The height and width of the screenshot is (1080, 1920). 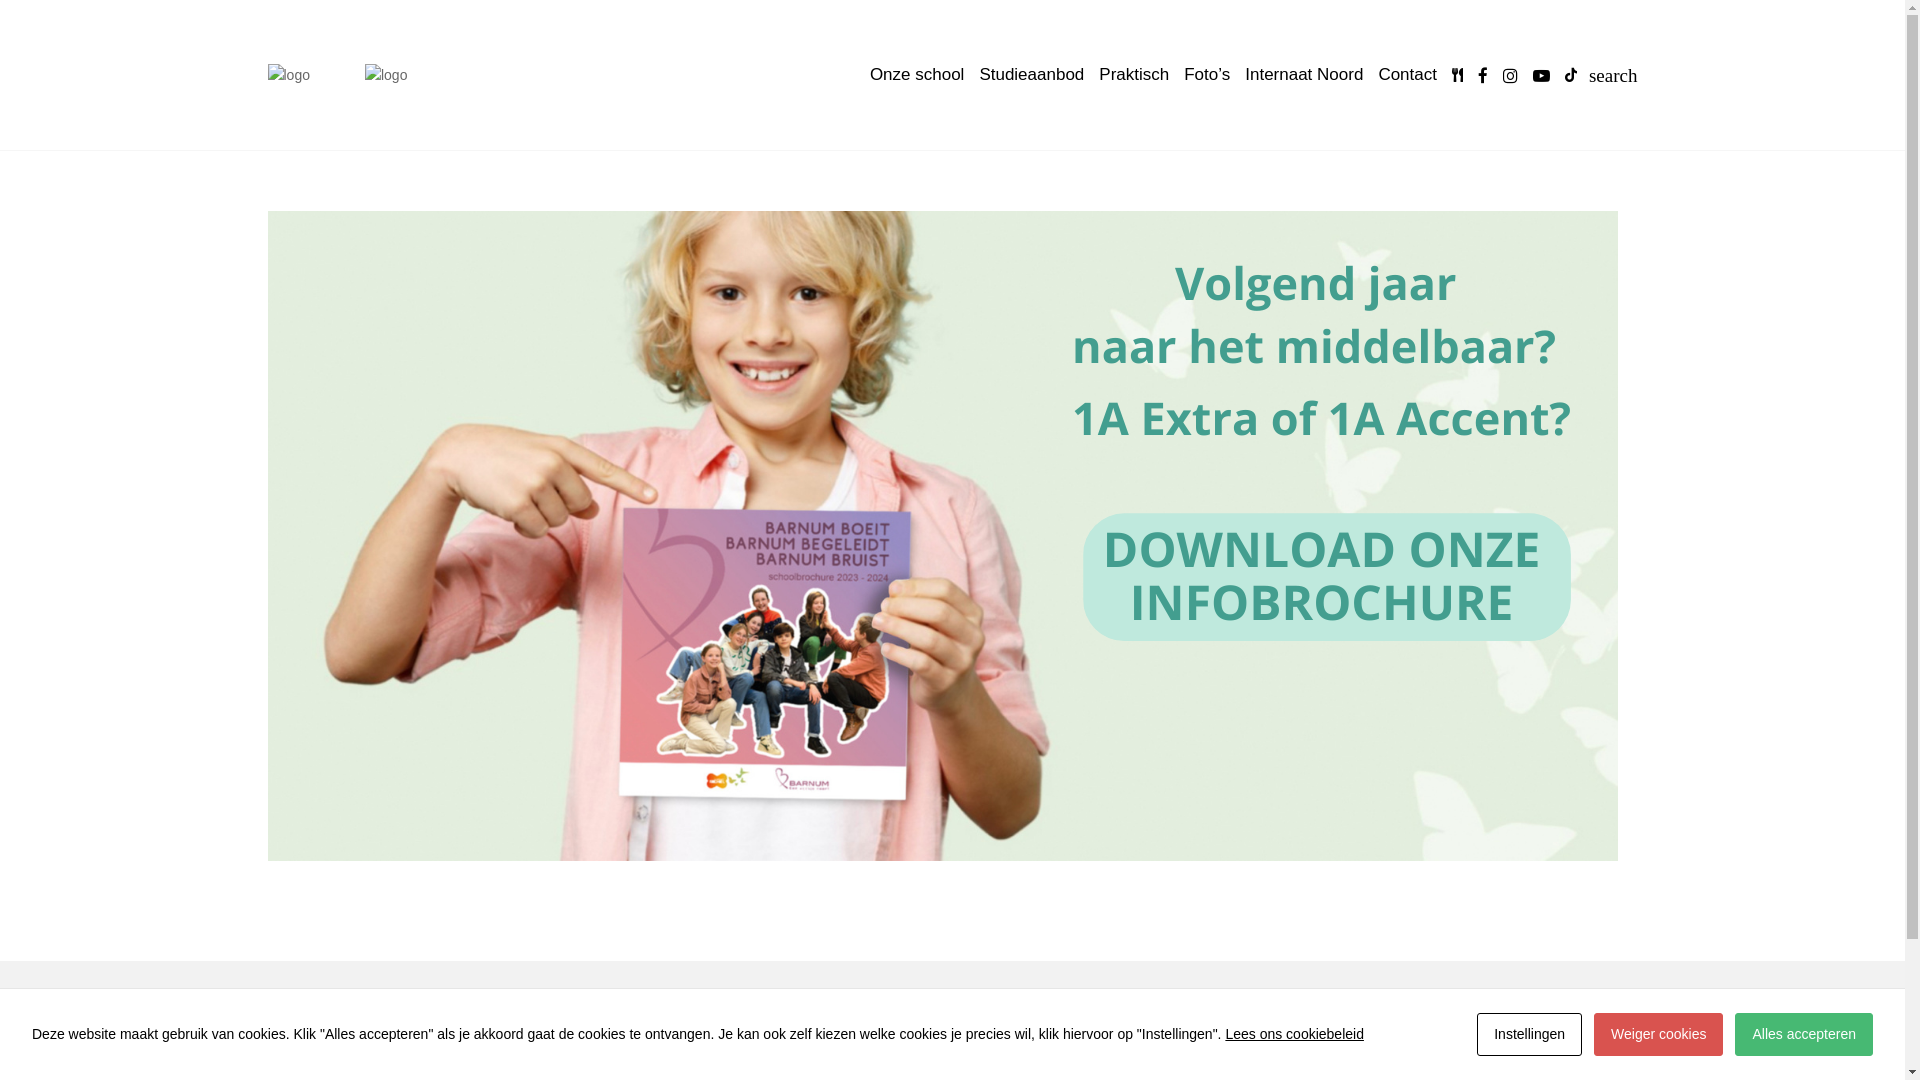 I want to click on Barnum op Facebook, so click(x=1524, y=1038).